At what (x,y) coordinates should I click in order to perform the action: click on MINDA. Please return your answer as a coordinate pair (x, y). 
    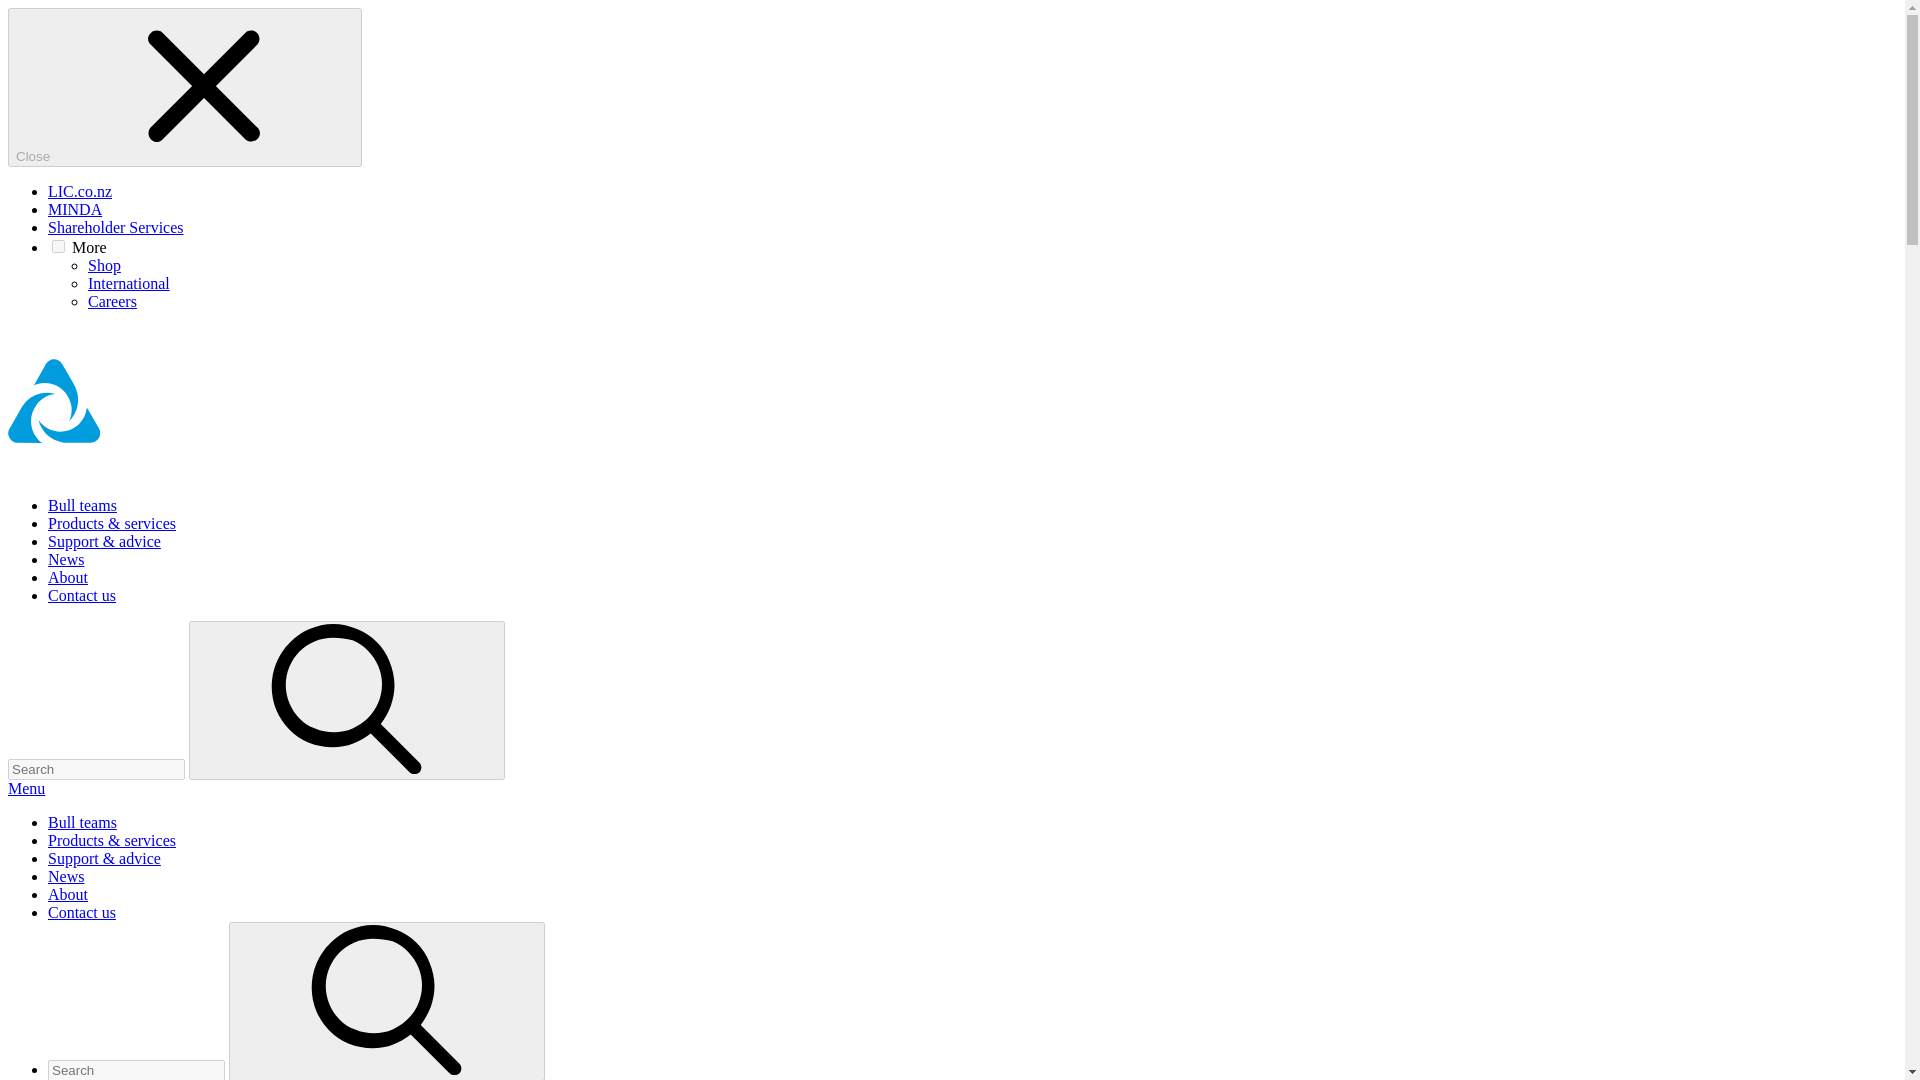
    Looking at the image, I should click on (74, 209).